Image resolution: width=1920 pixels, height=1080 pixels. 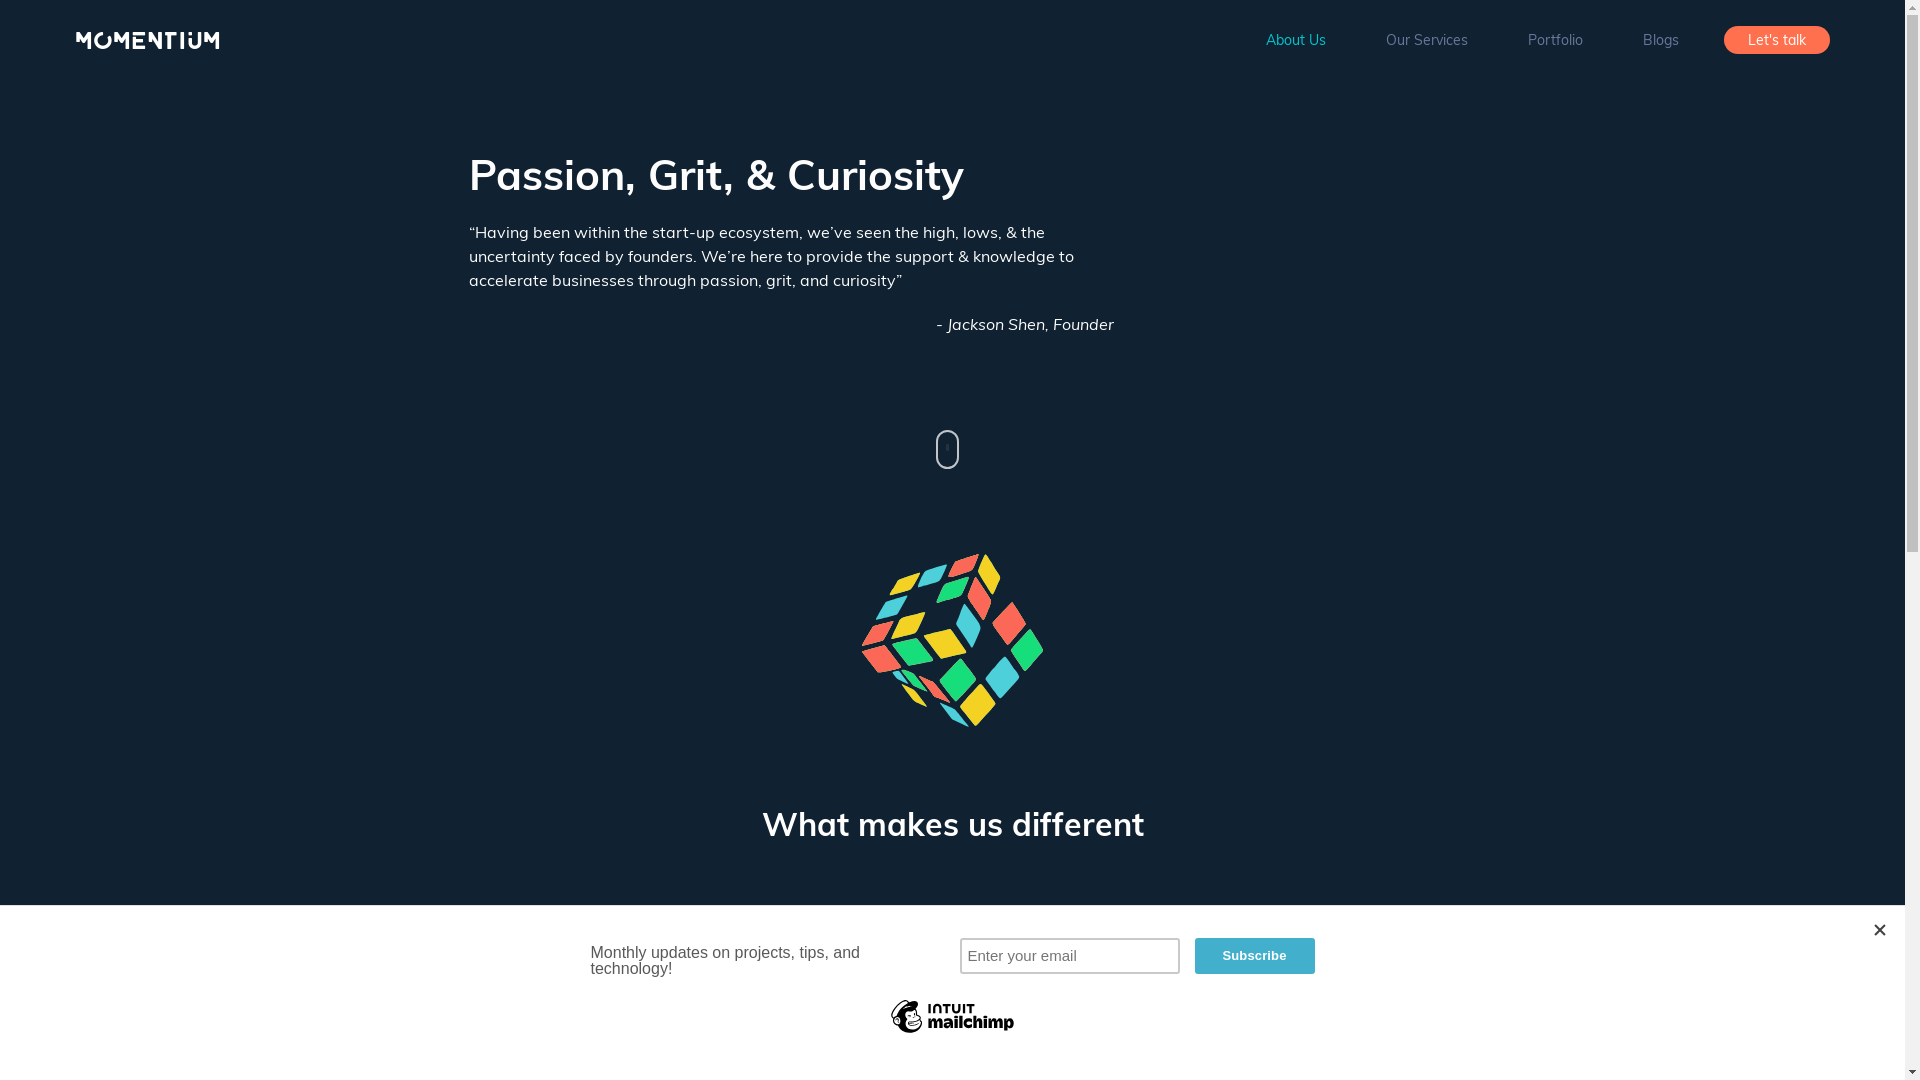 What do you see at coordinates (1777, 40) in the screenshot?
I see `Let's talk` at bounding box center [1777, 40].